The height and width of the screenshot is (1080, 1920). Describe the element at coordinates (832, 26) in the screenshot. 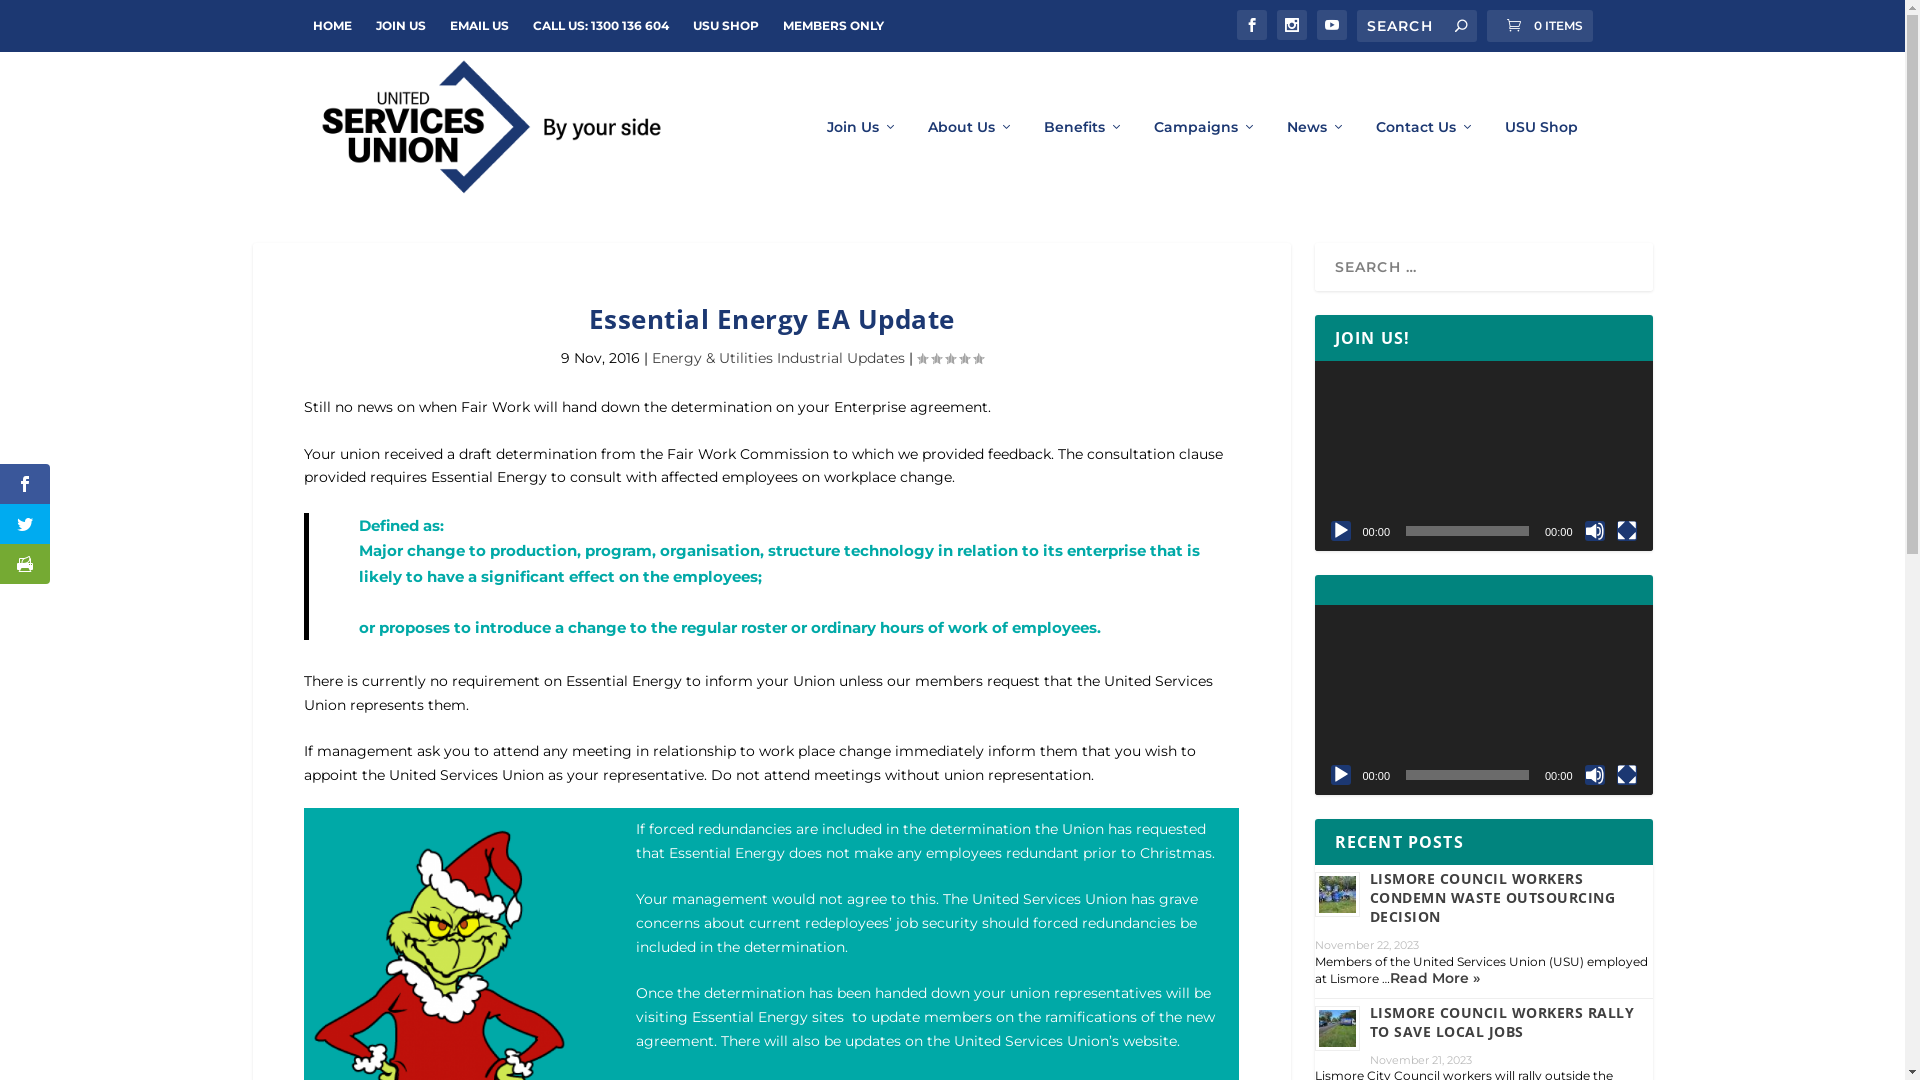

I see `MEMBERS ONLY` at that location.